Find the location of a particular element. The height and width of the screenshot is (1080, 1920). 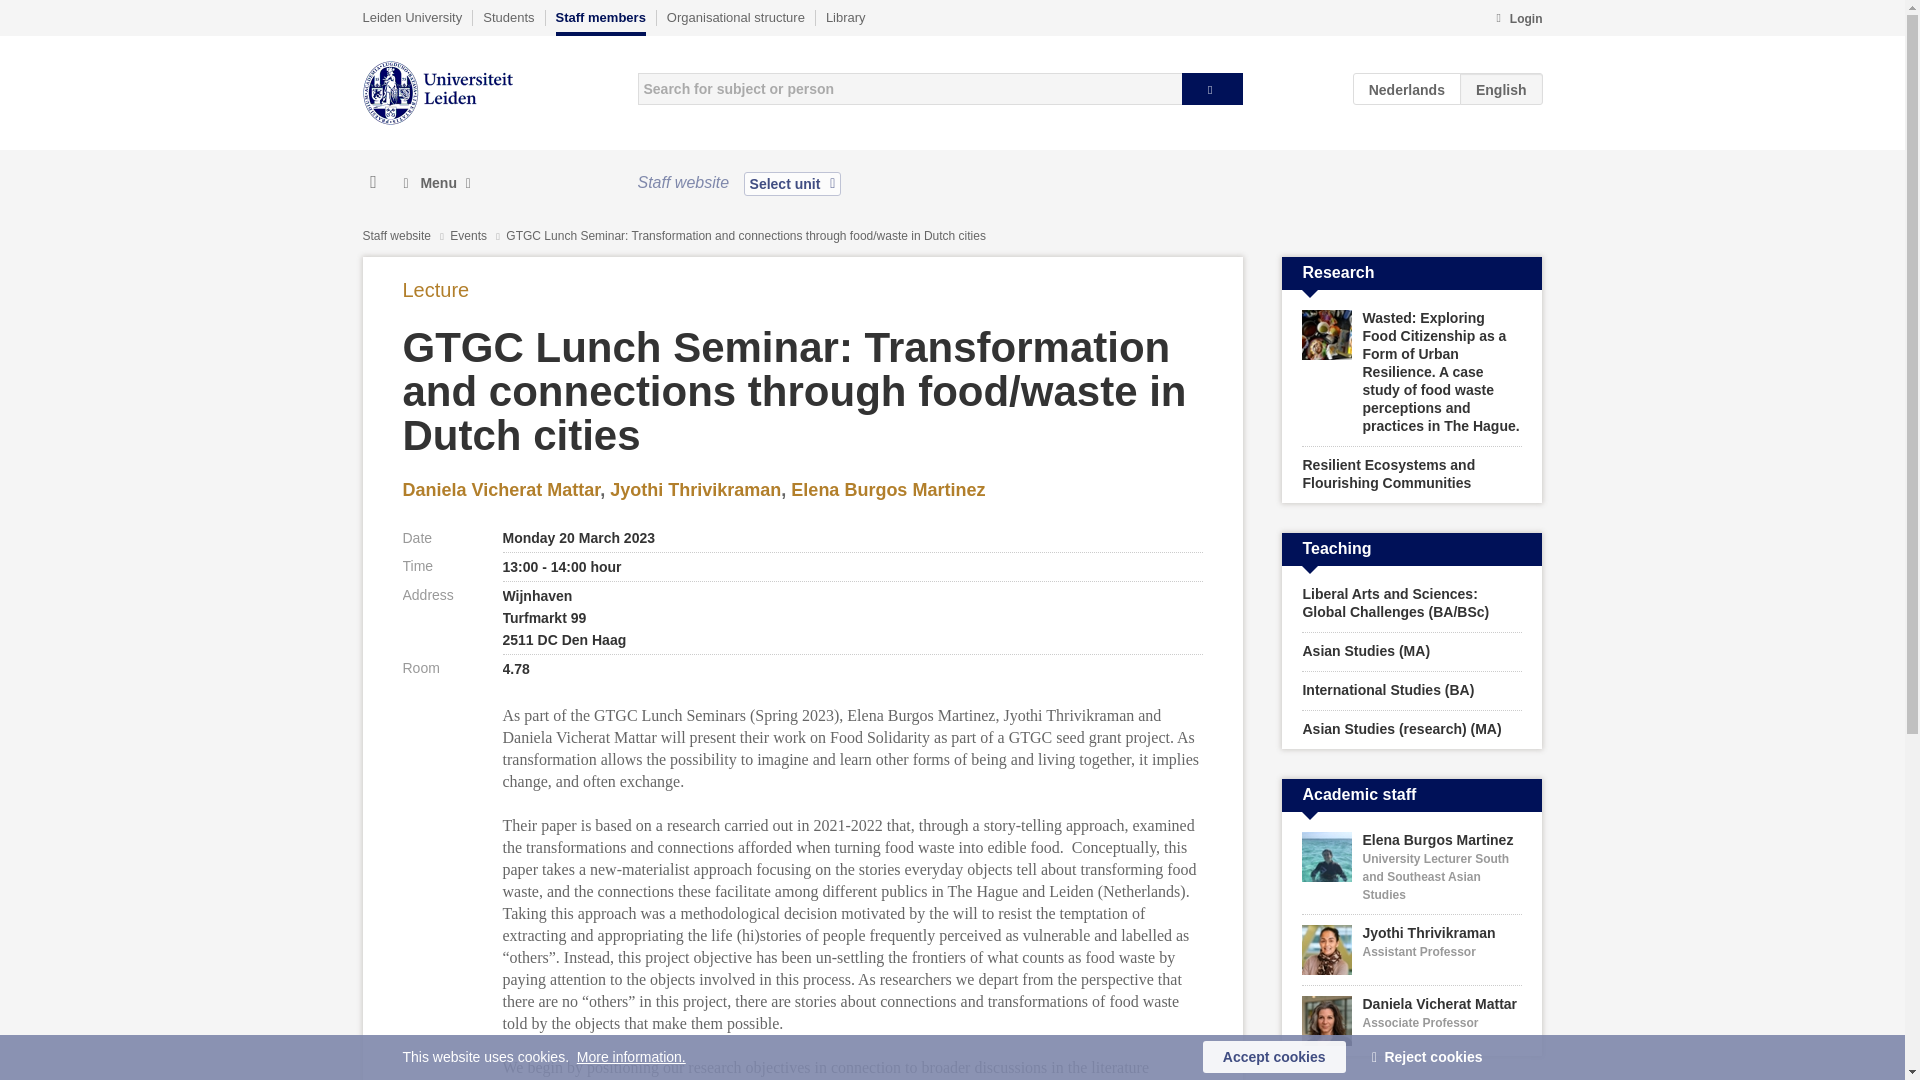

Staff website is located at coordinates (396, 236).